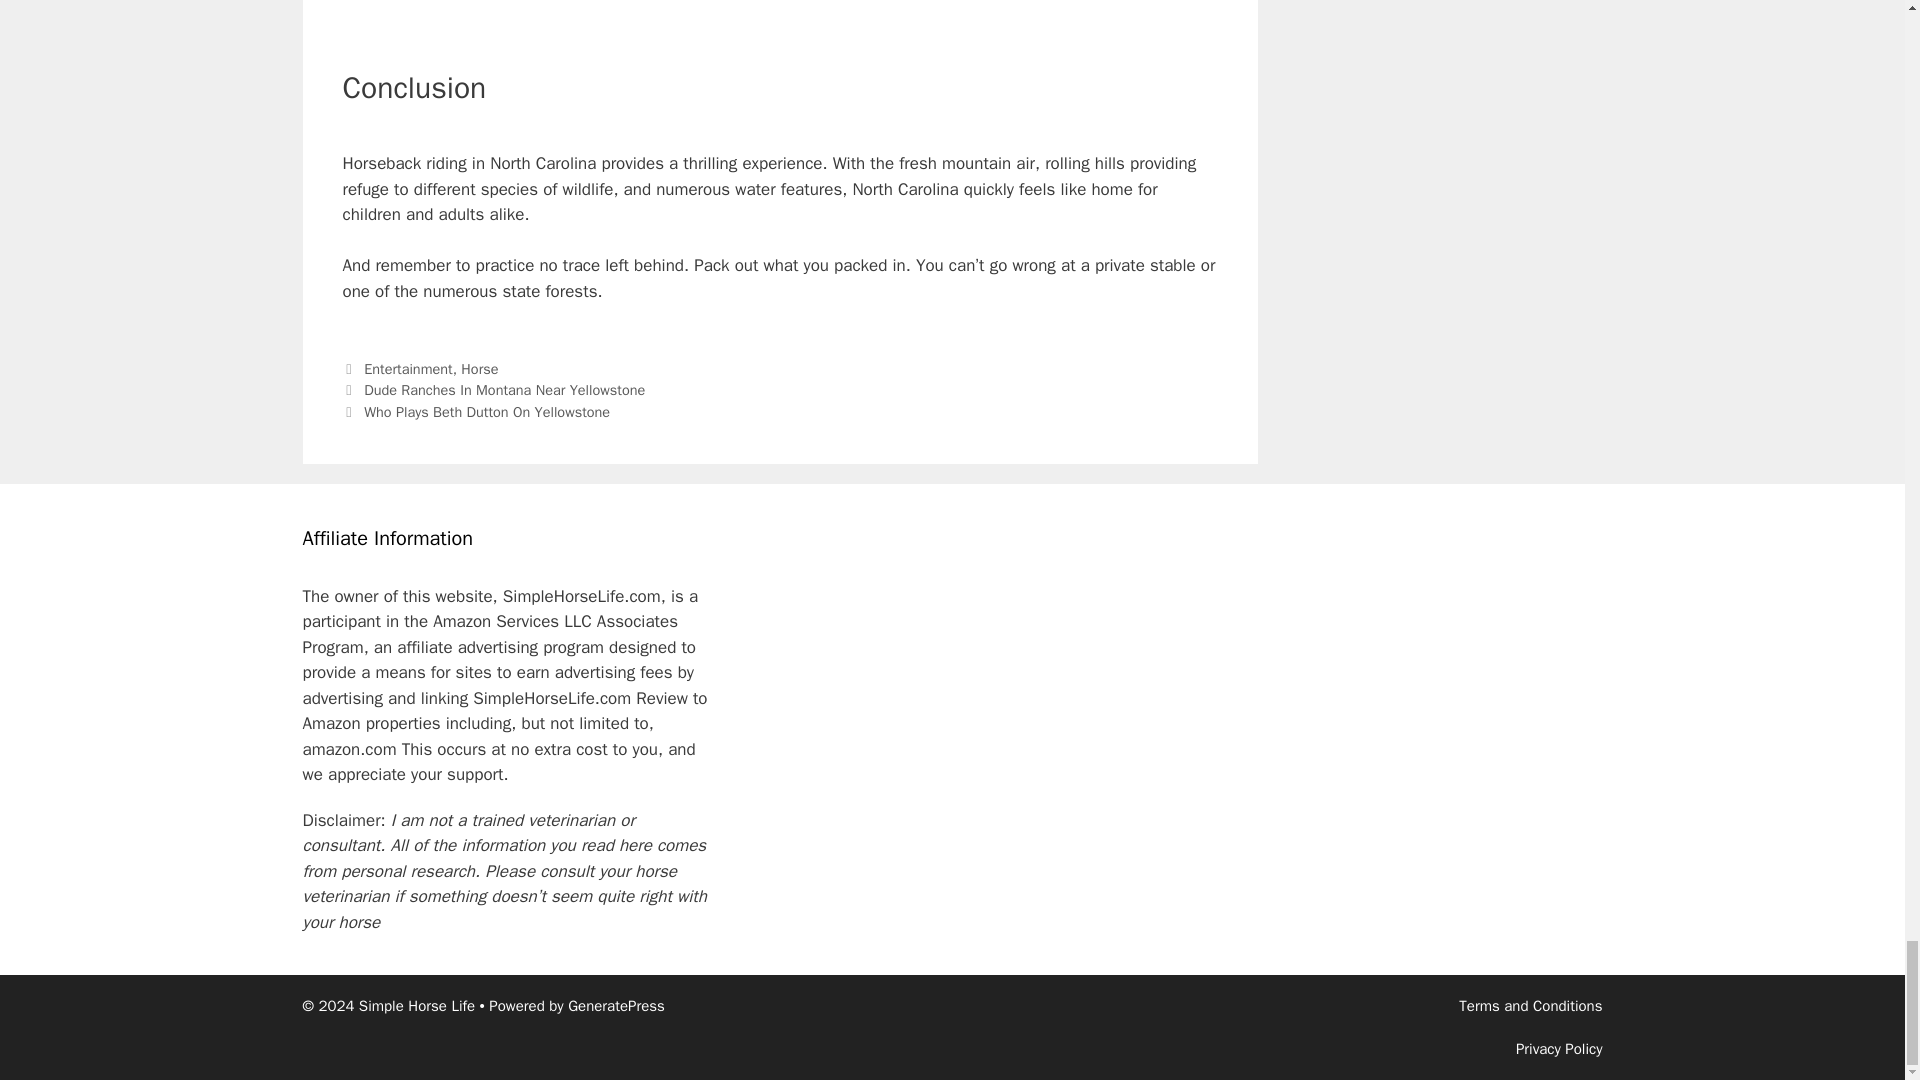 This screenshot has width=1920, height=1080. I want to click on Terms and Conditions, so click(1530, 1006).